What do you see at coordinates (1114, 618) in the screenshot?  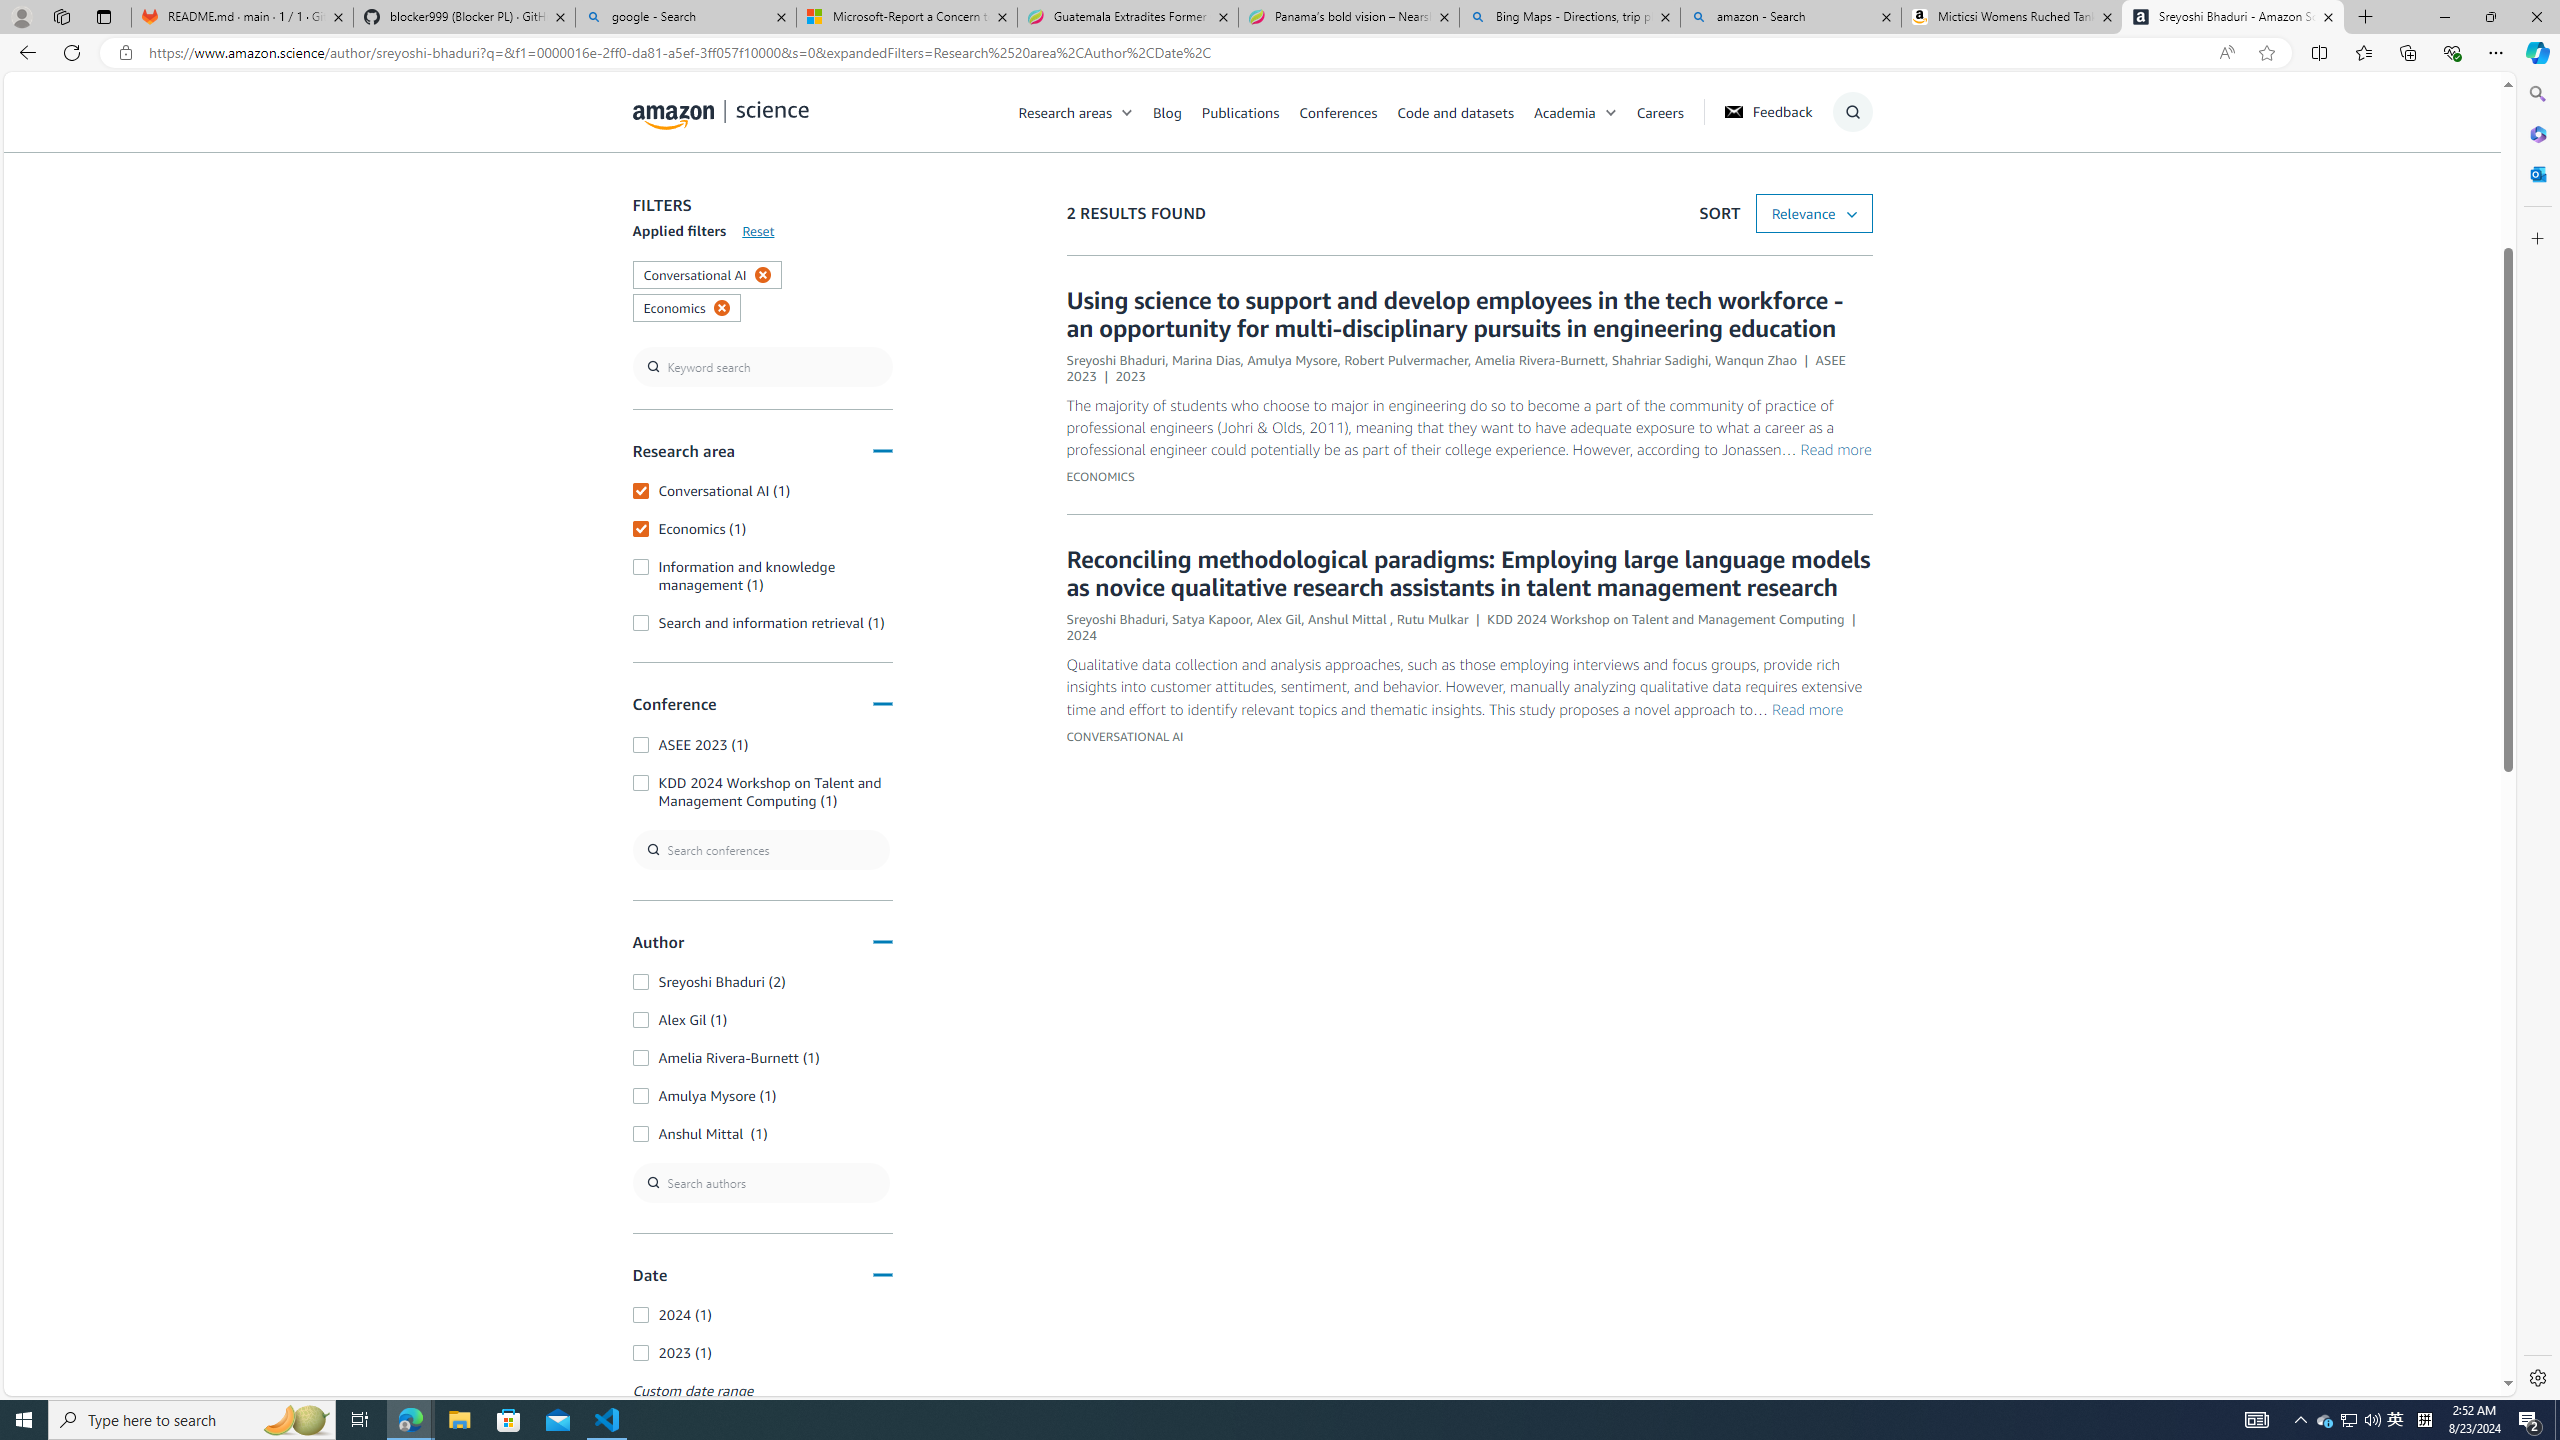 I see `Sreyoshi Bhaduri` at bounding box center [1114, 618].